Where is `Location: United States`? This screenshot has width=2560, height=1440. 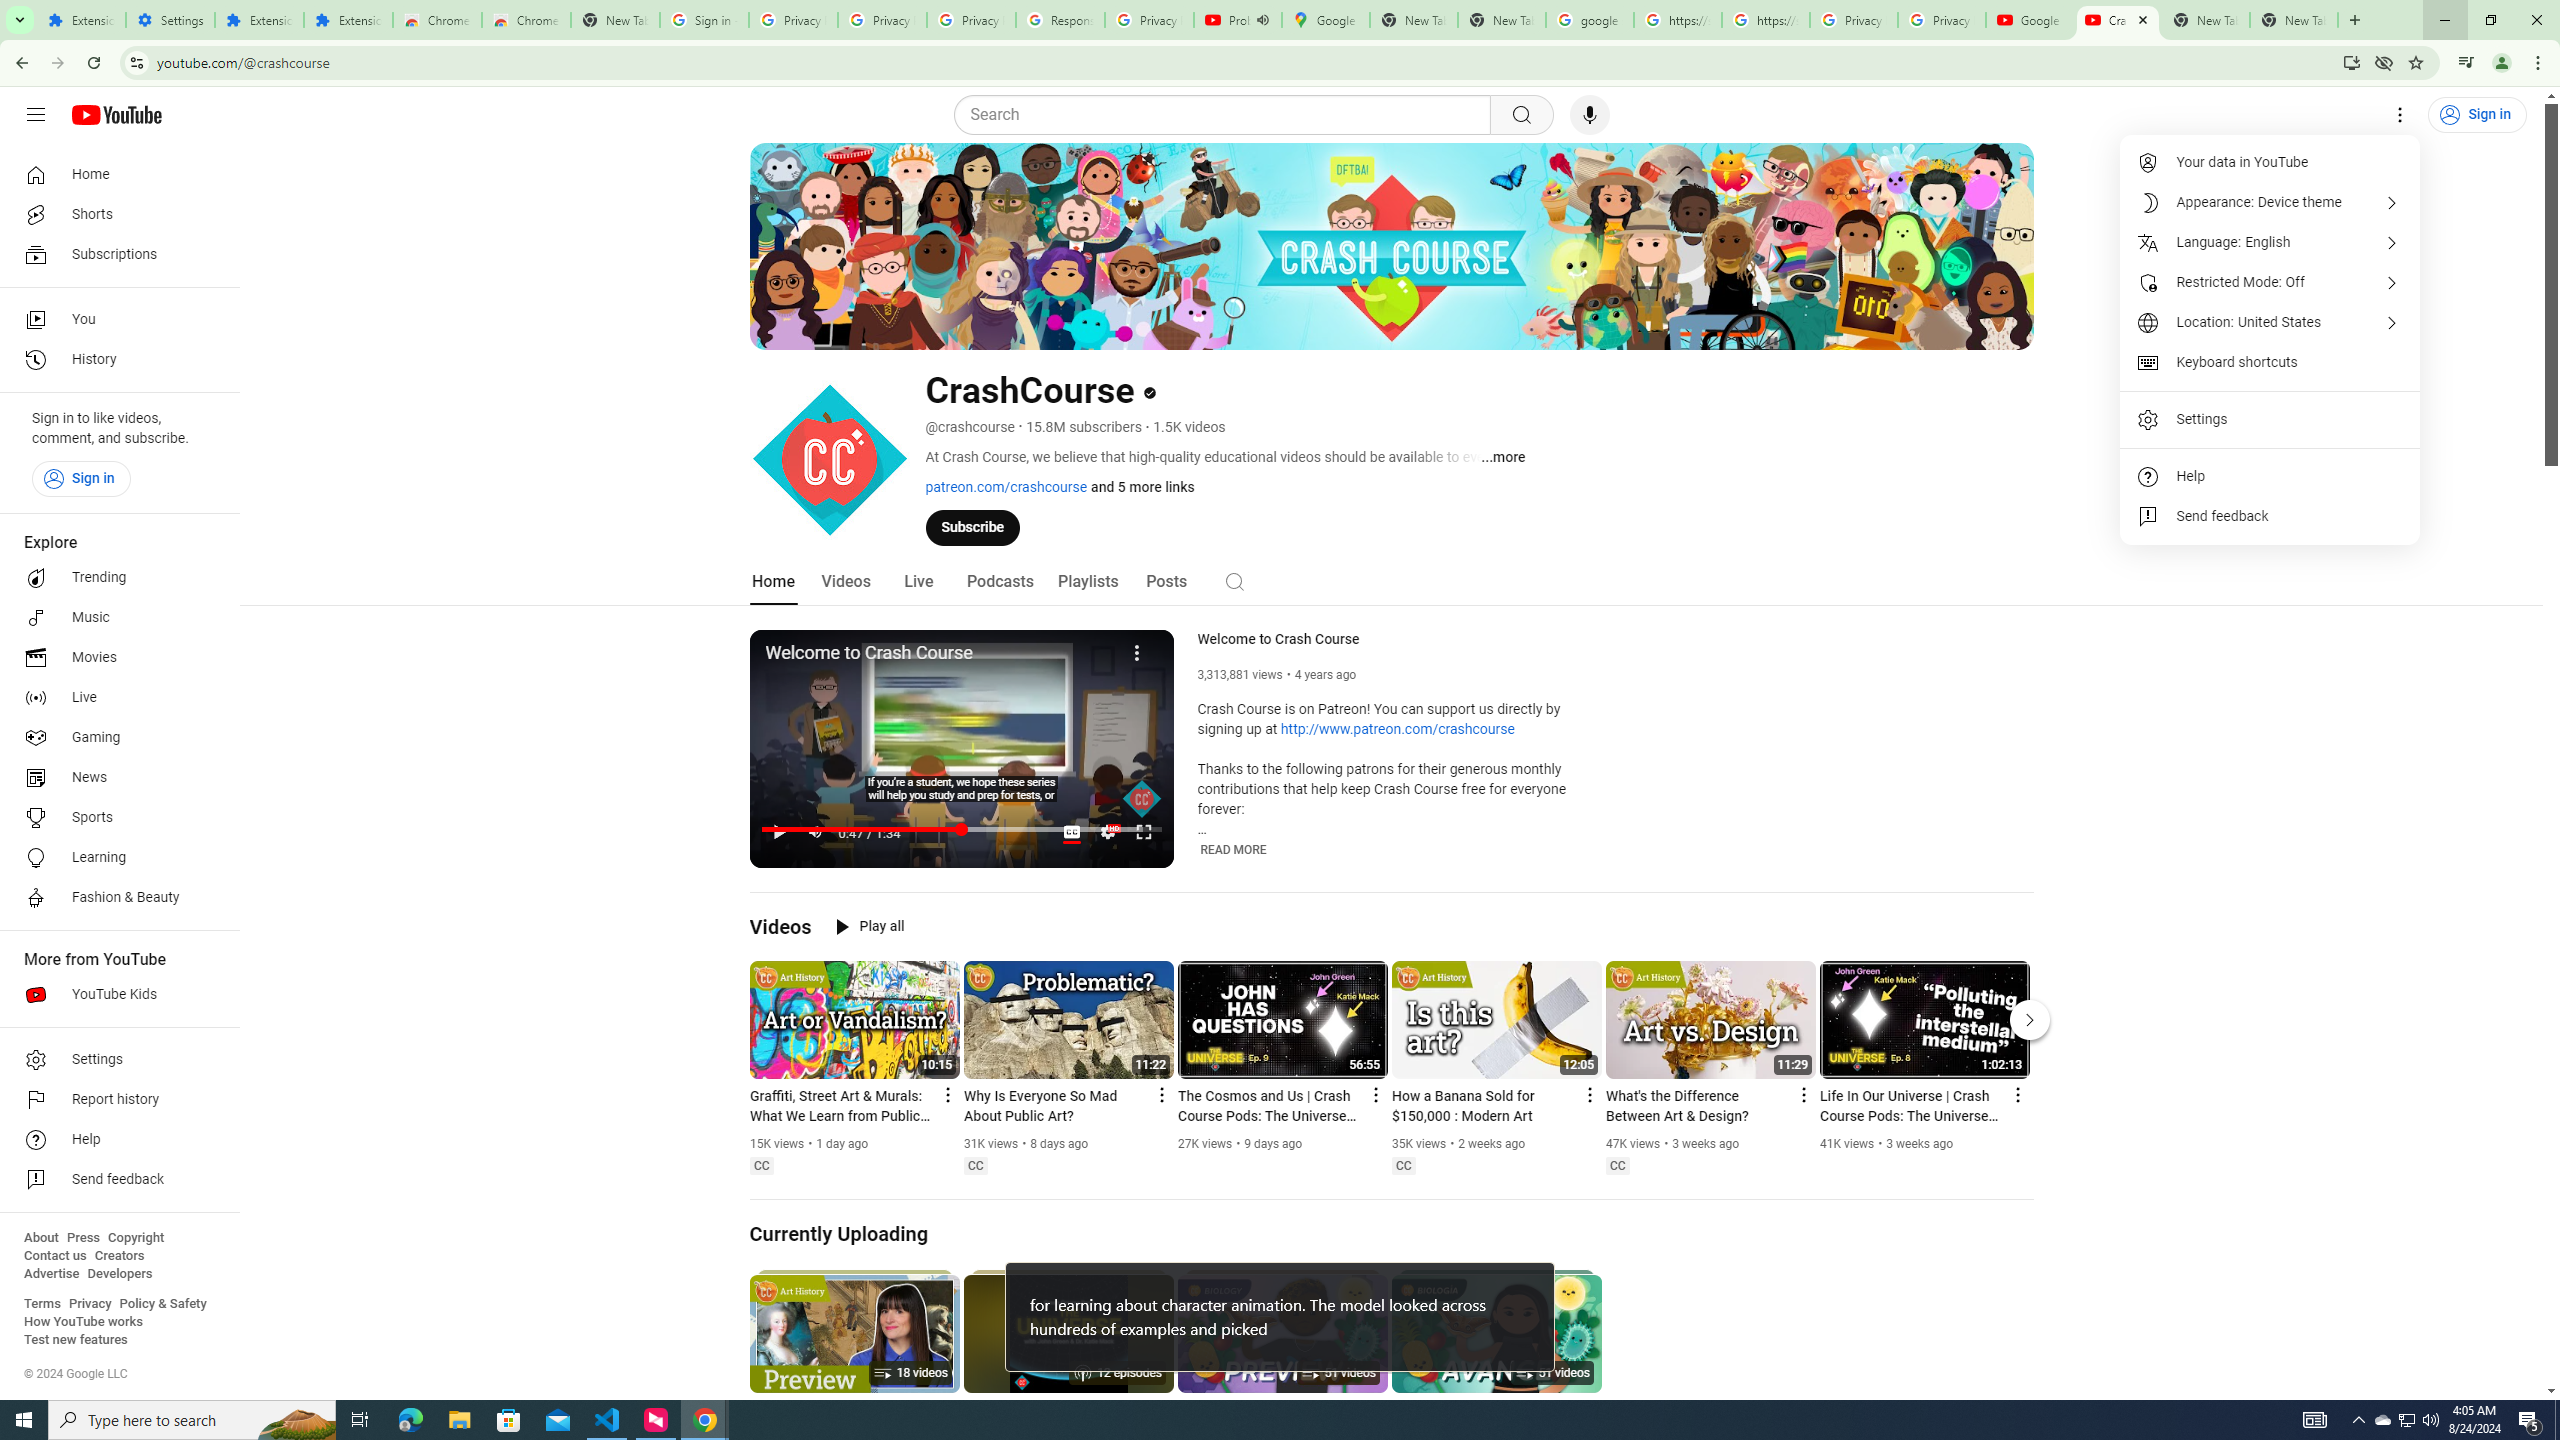 Location: United States is located at coordinates (2270, 322).